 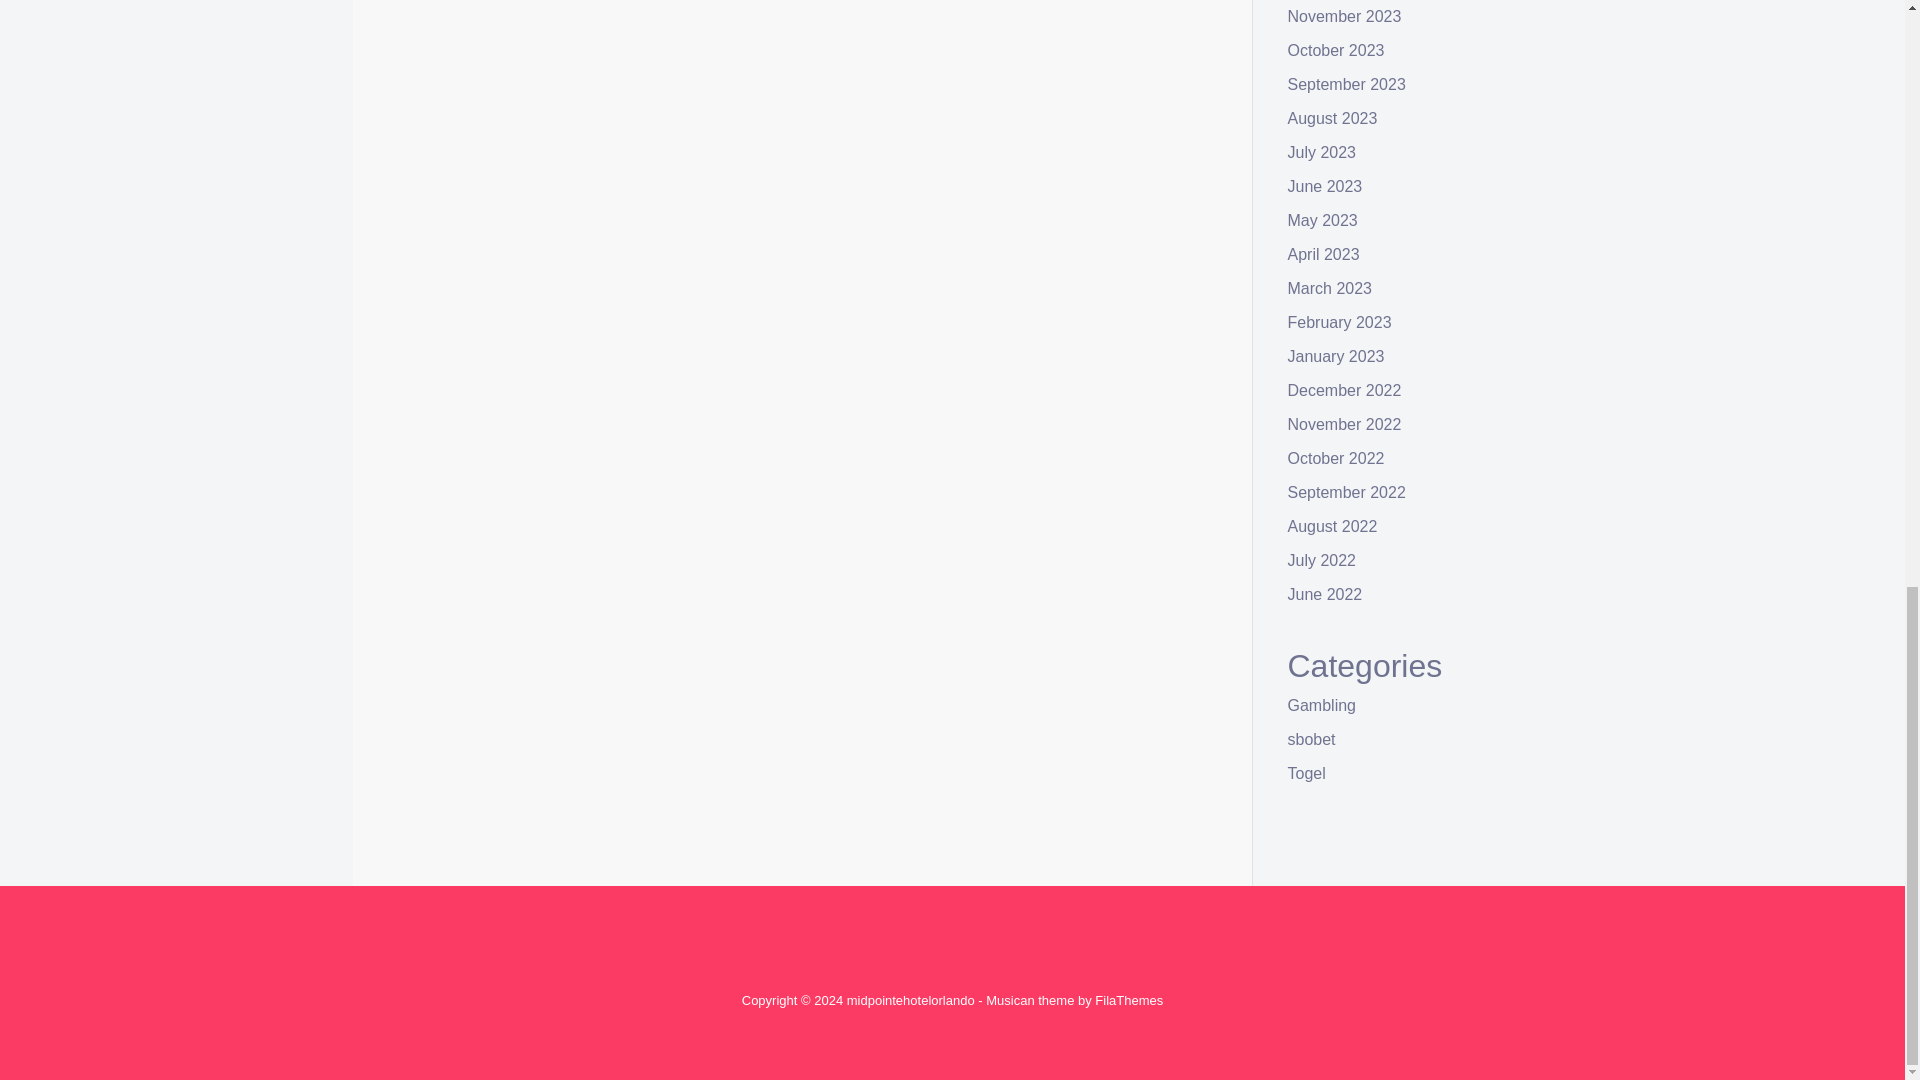 What do you see at coordinates (1322, 152) in the screenshot?
I see `July 2023` at bounding box center [1322, 152].